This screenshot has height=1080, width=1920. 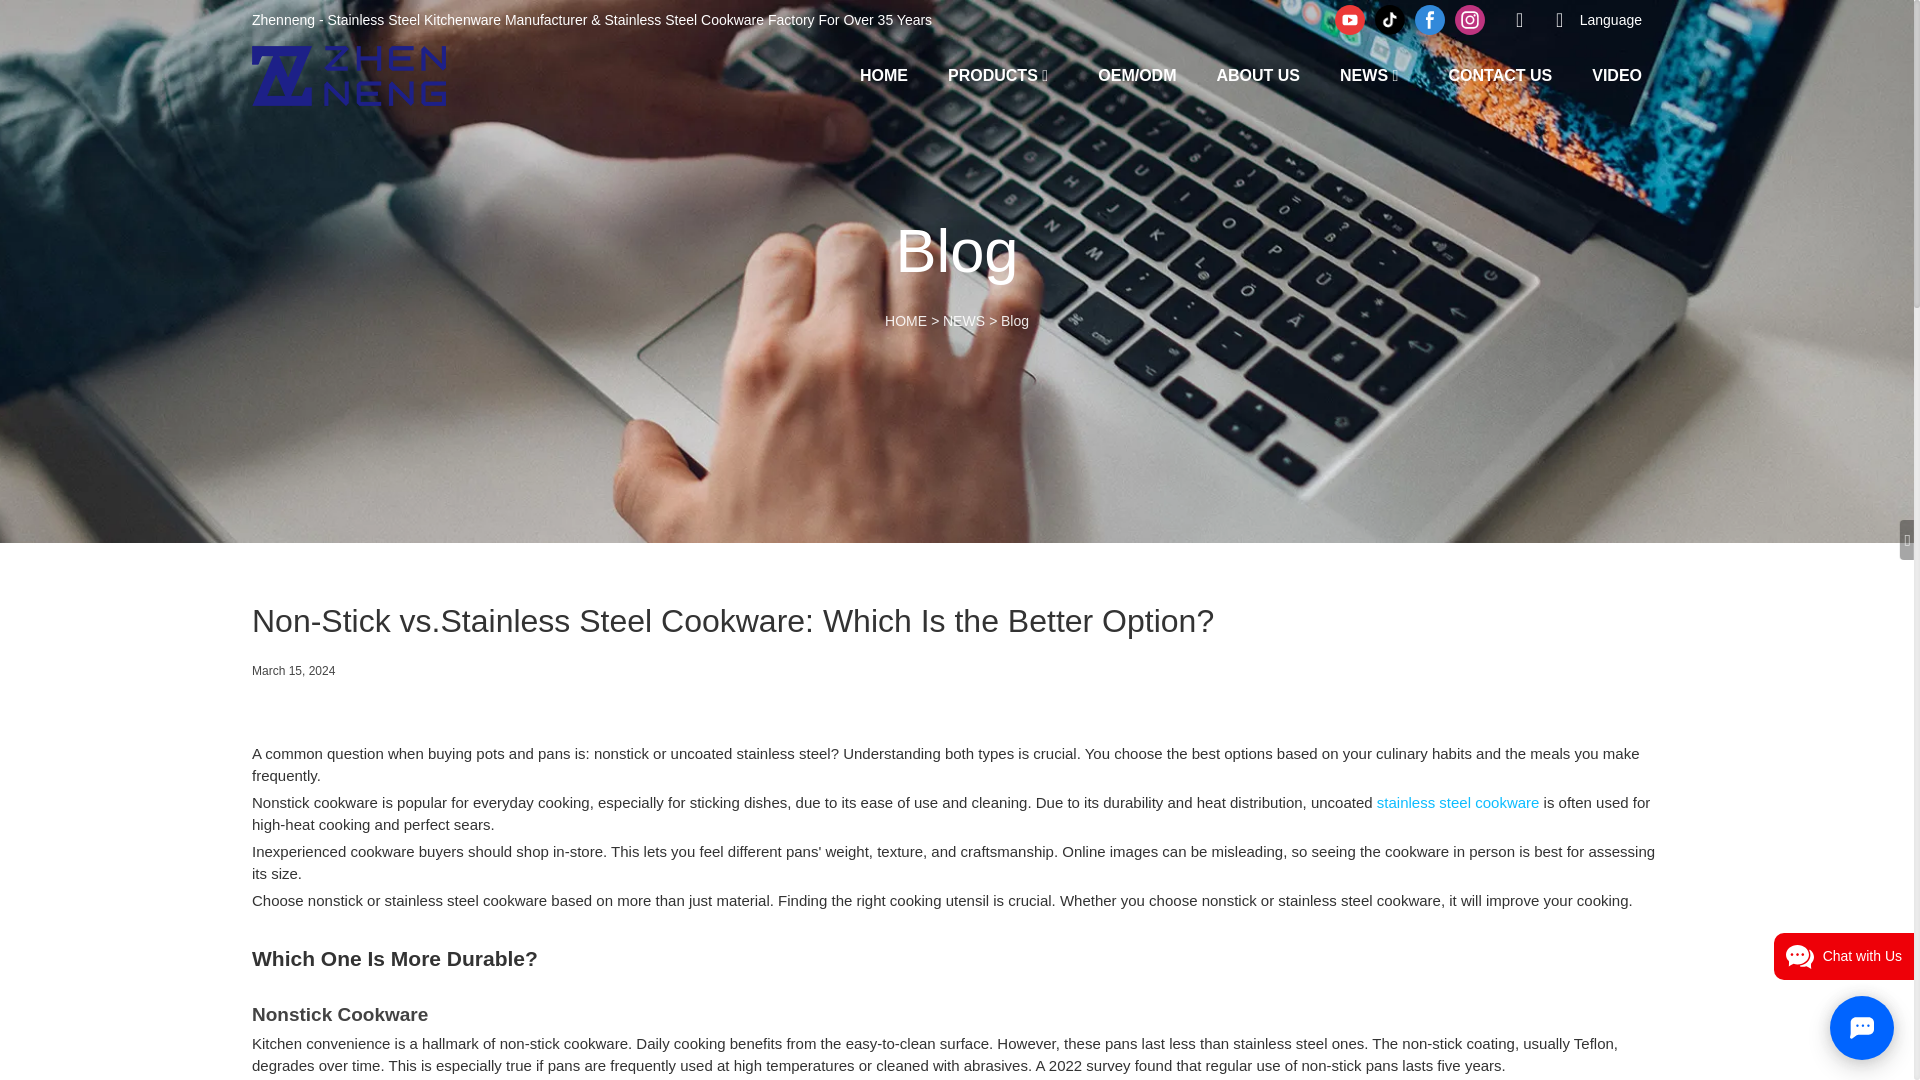 I want to click on ABOUT US, so click(x=1257, y=74).